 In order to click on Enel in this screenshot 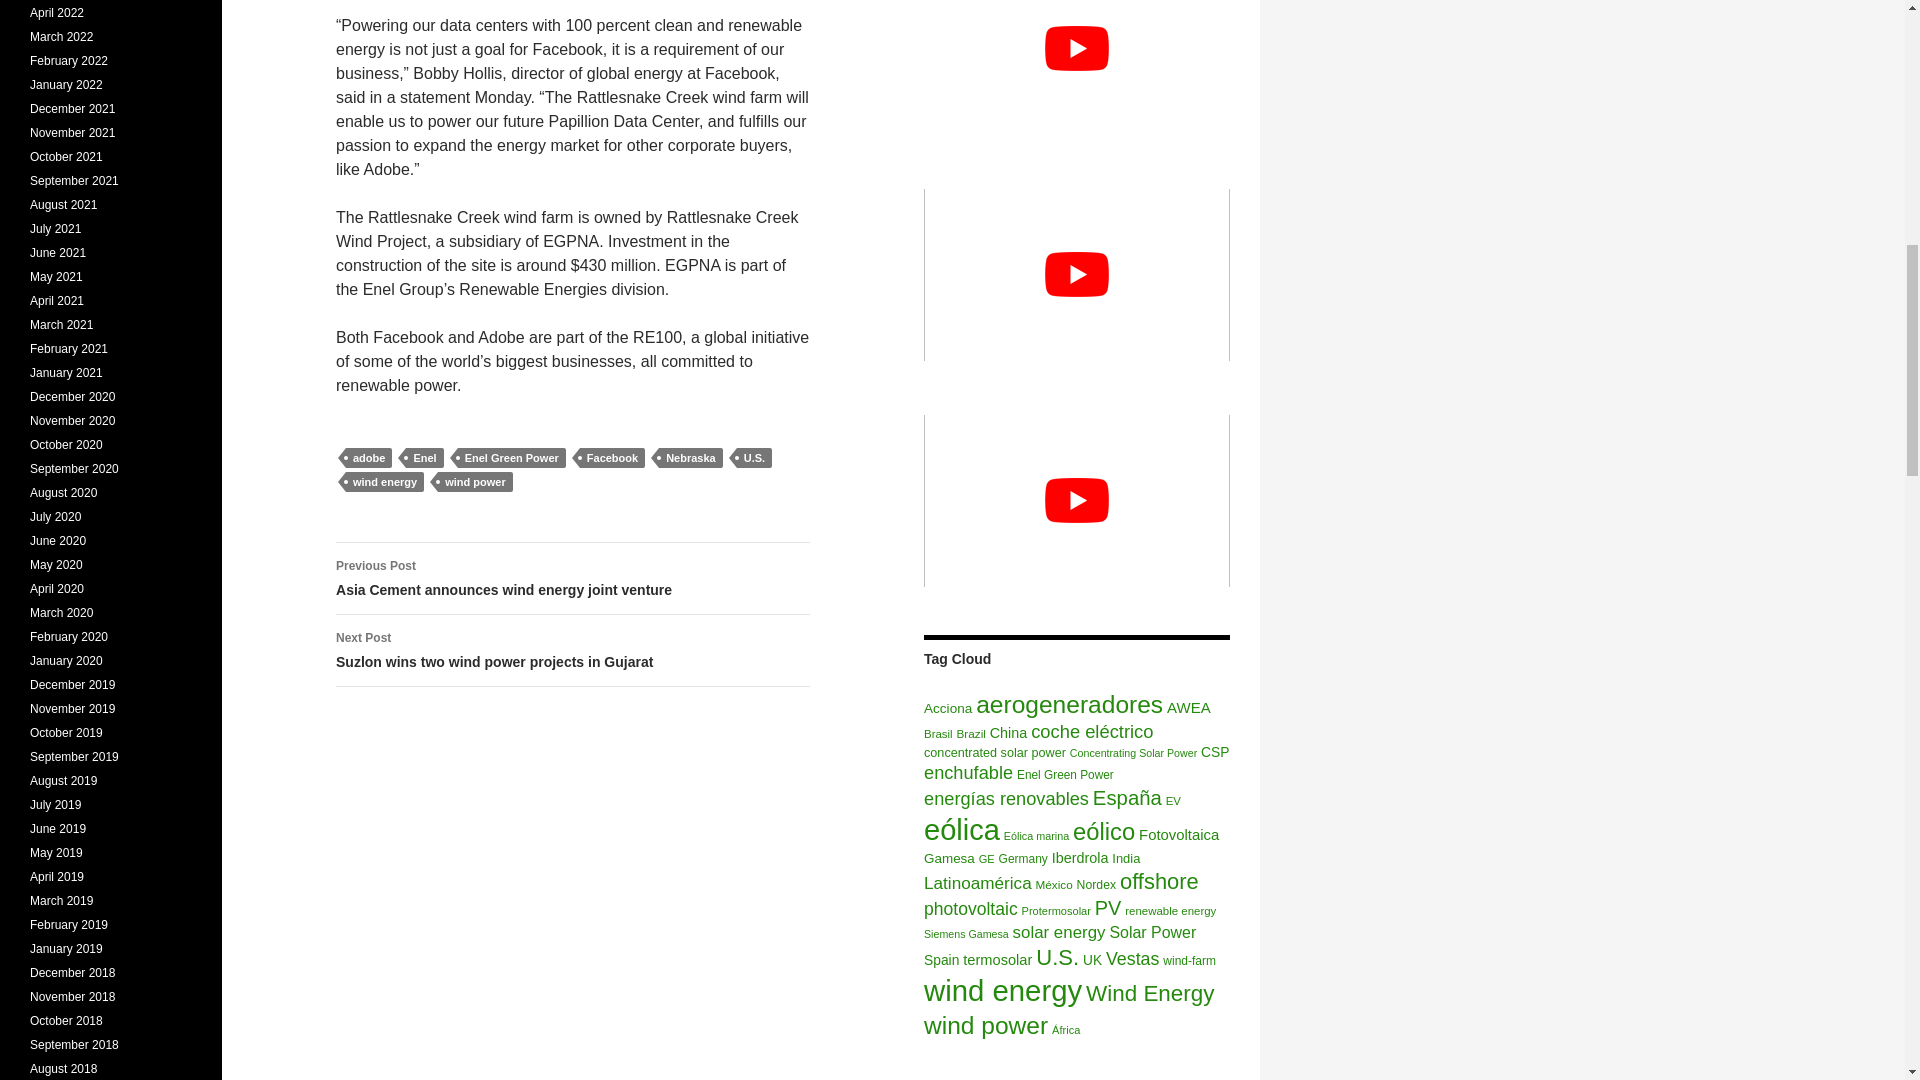, I will do `click(424, 458)`.